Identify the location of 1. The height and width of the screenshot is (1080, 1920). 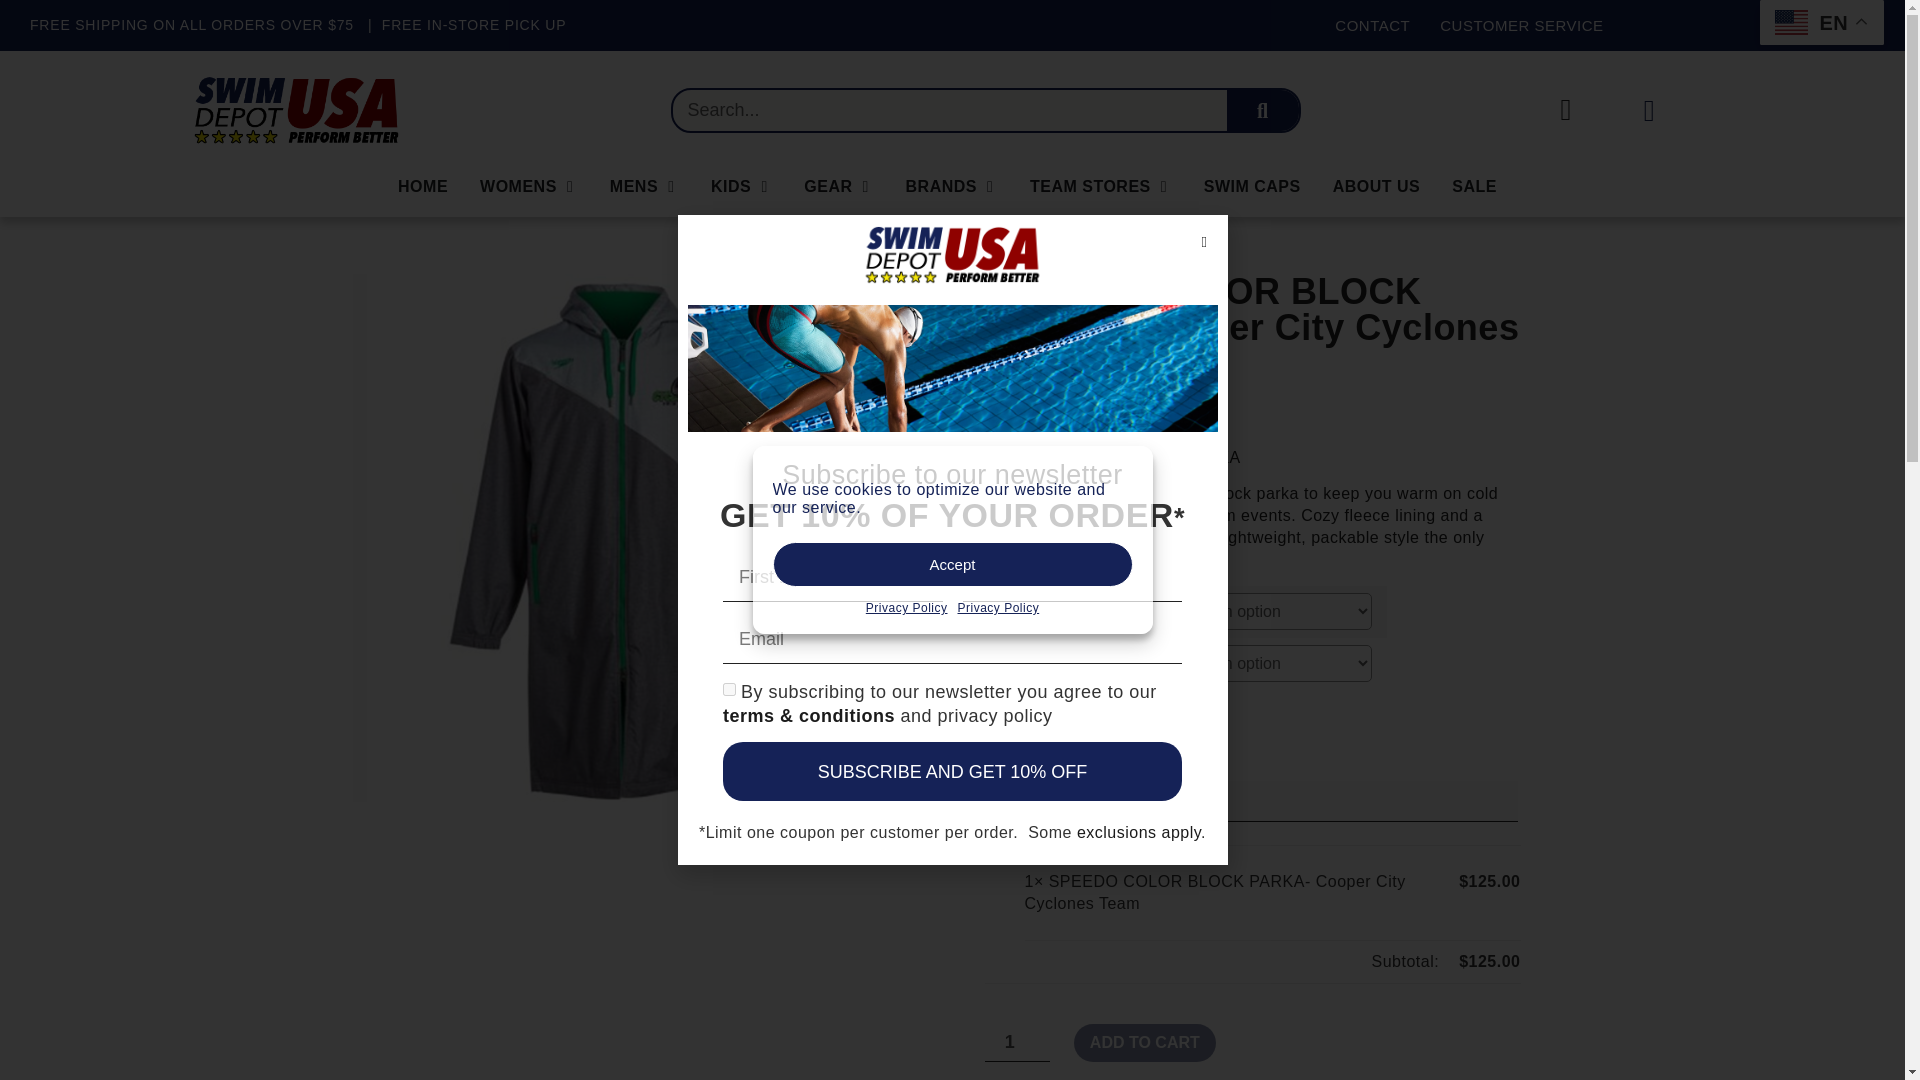
(1016, 1042).